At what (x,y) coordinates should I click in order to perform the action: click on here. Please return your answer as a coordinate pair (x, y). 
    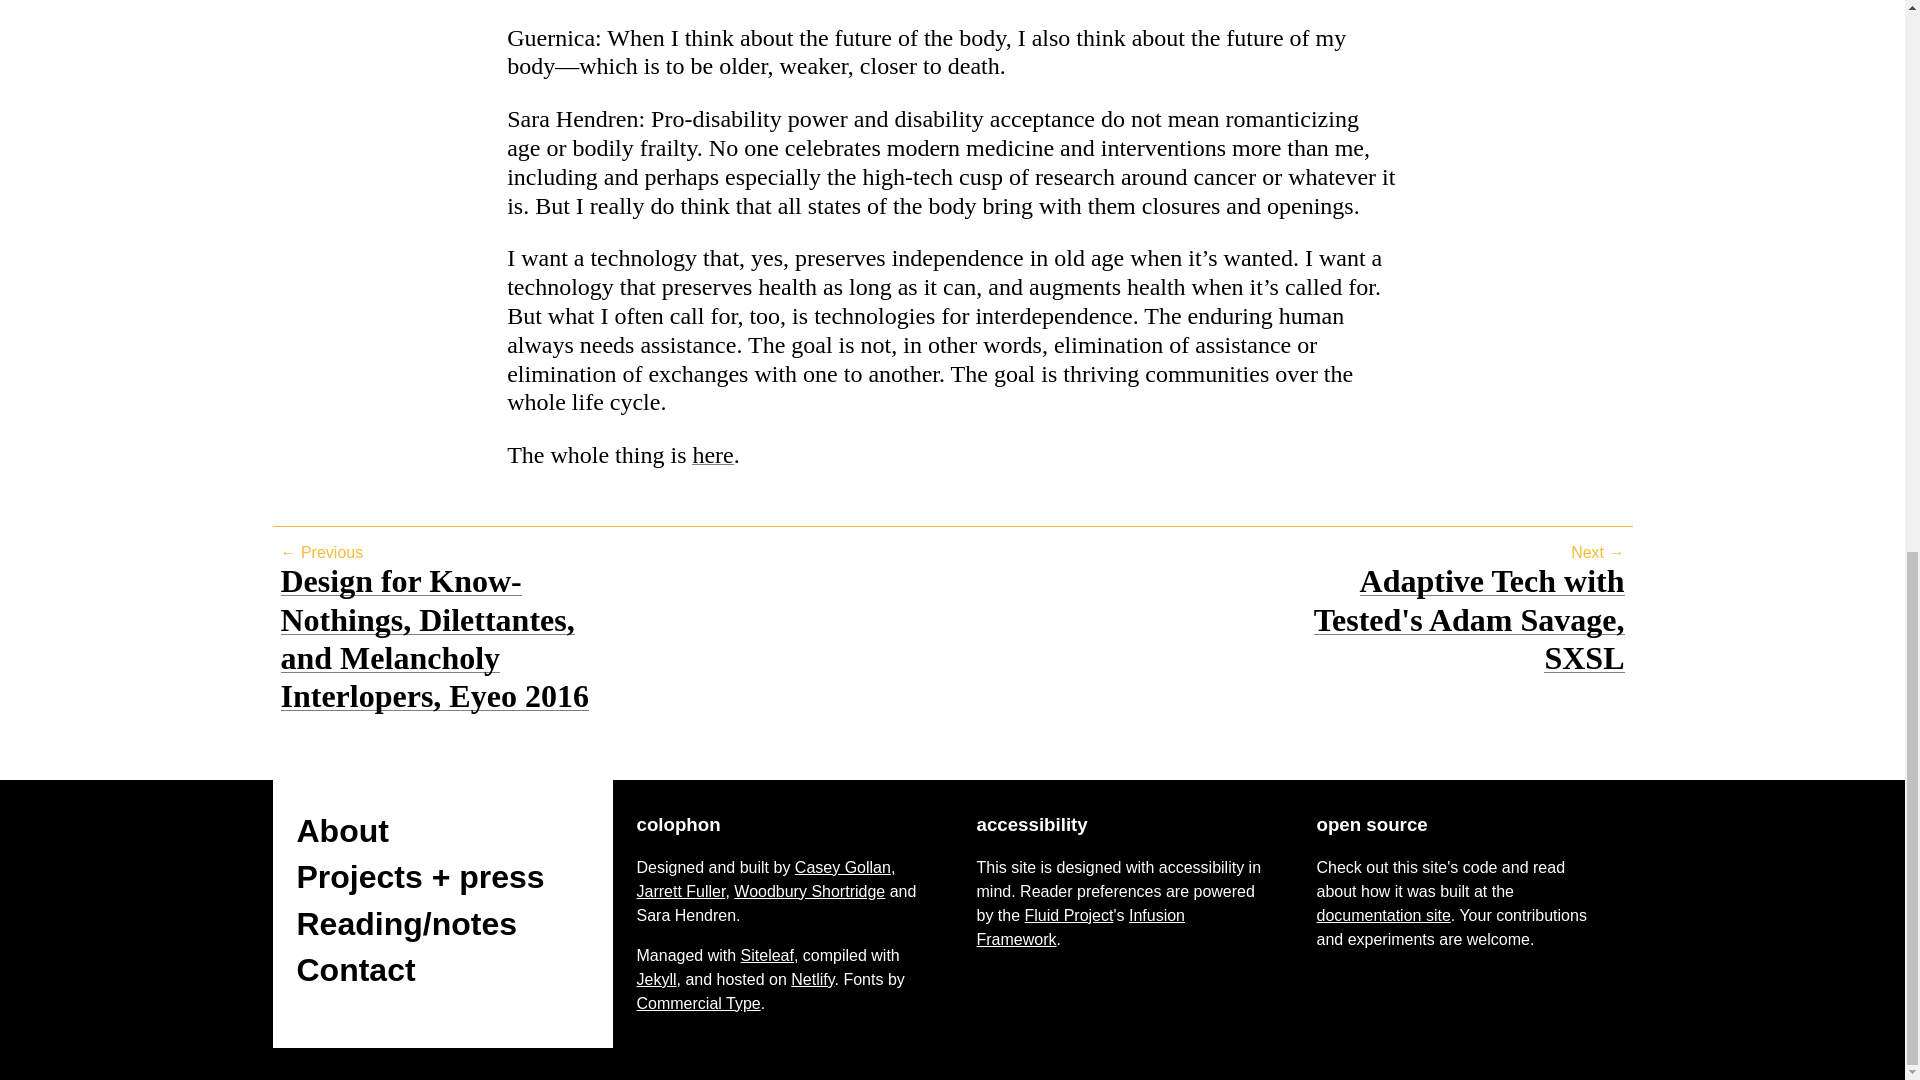
    Looking at the image, I should click on (712, 454).